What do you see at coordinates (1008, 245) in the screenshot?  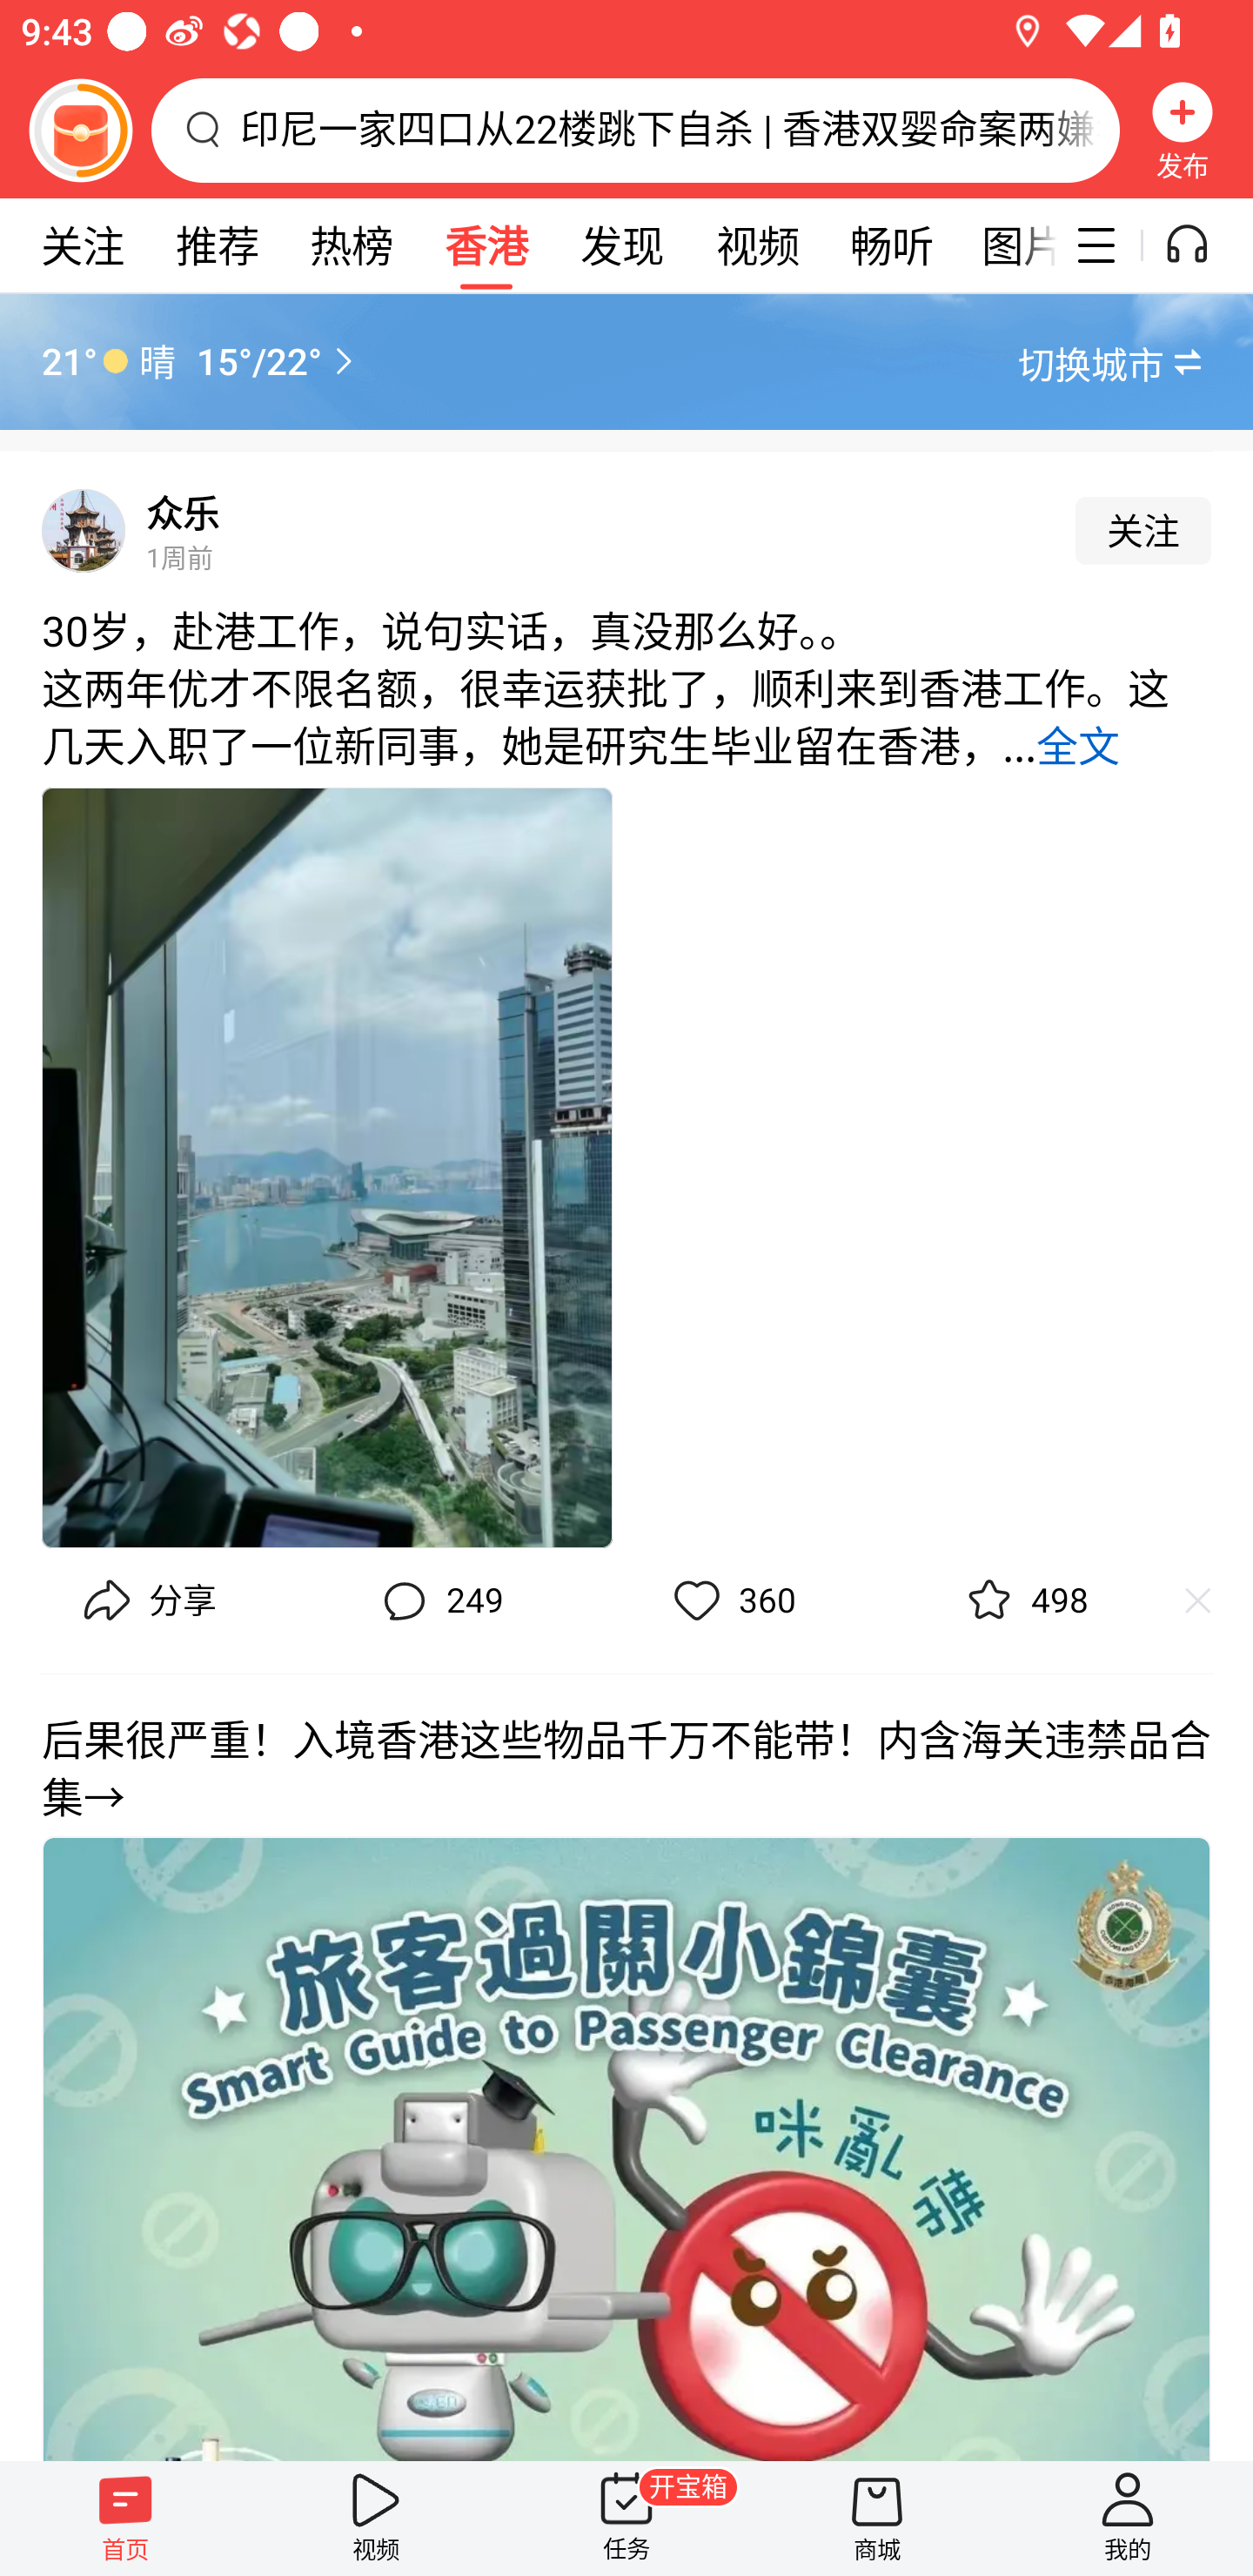 I see `图片` at bounding box center [1008, 245].